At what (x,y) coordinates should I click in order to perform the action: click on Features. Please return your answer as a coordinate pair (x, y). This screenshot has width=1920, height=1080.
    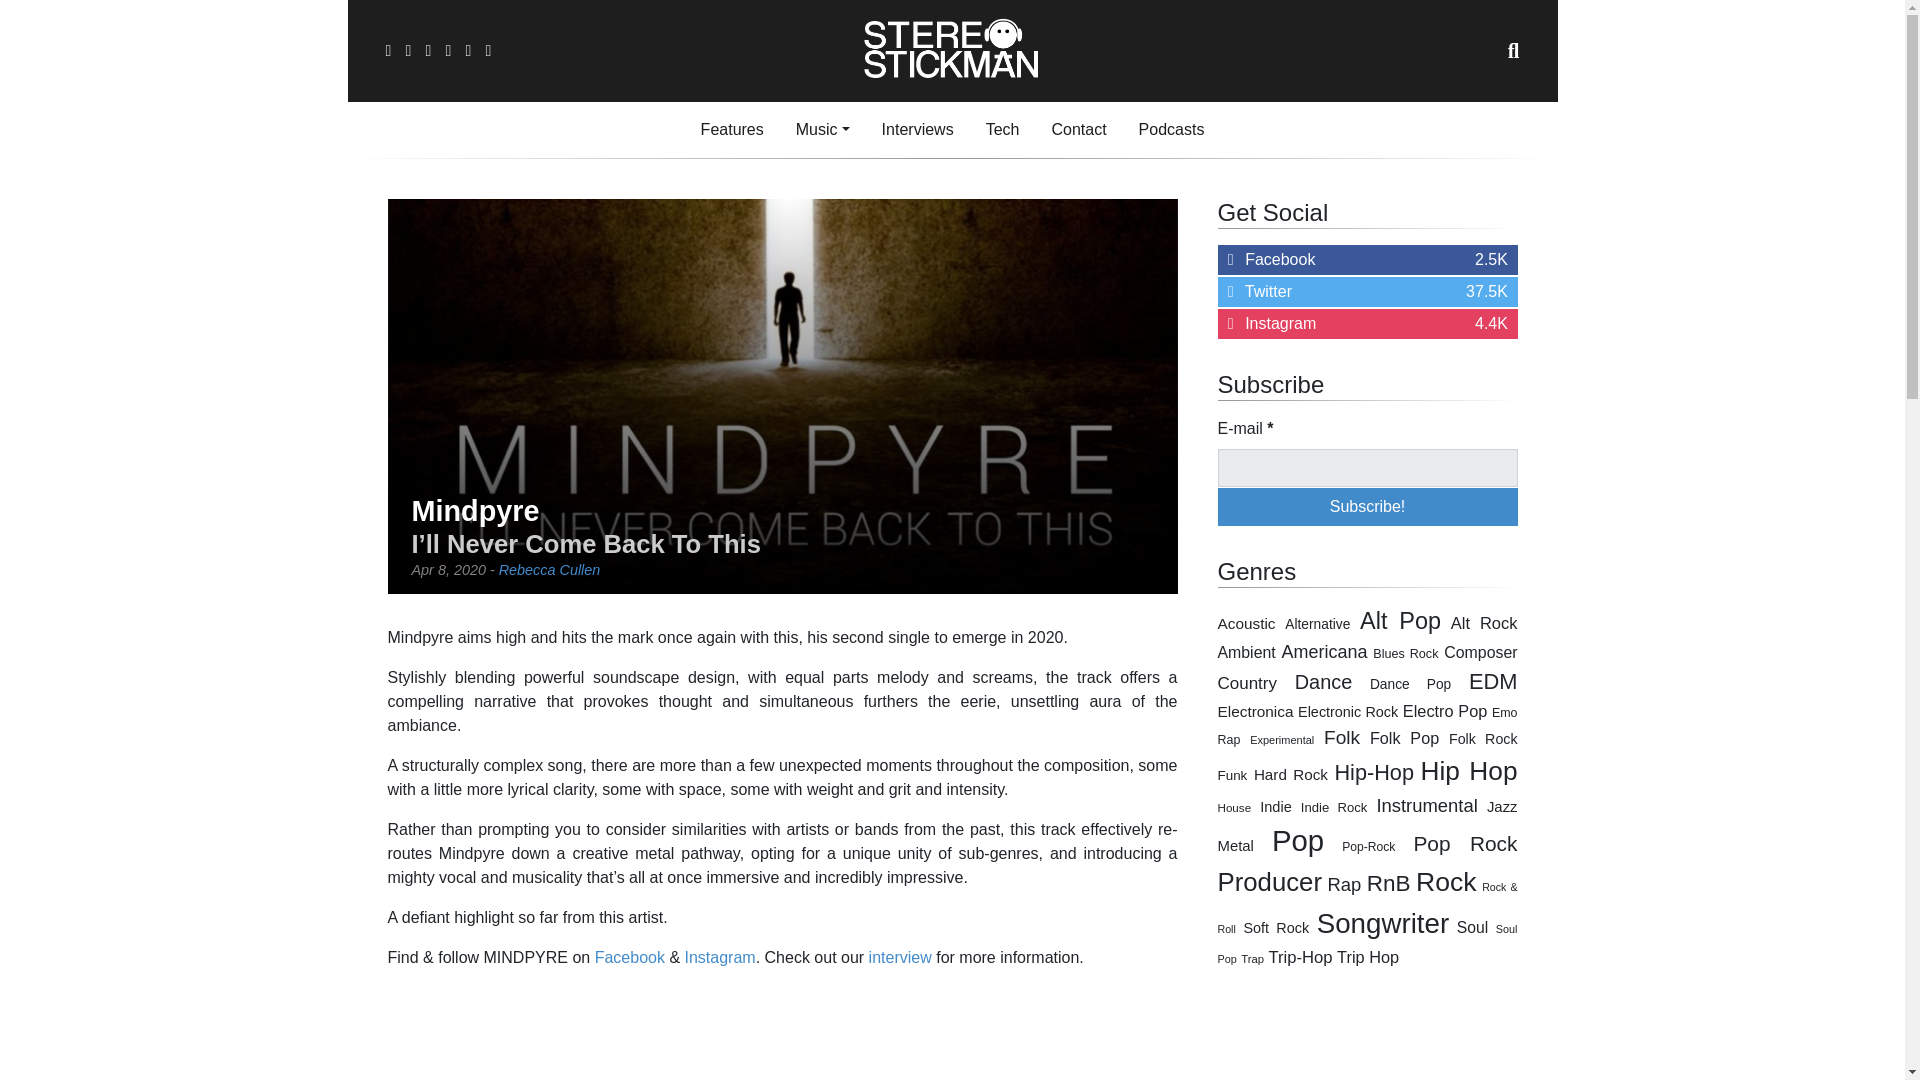
    Looking at the image, I should click on (1078, 130).